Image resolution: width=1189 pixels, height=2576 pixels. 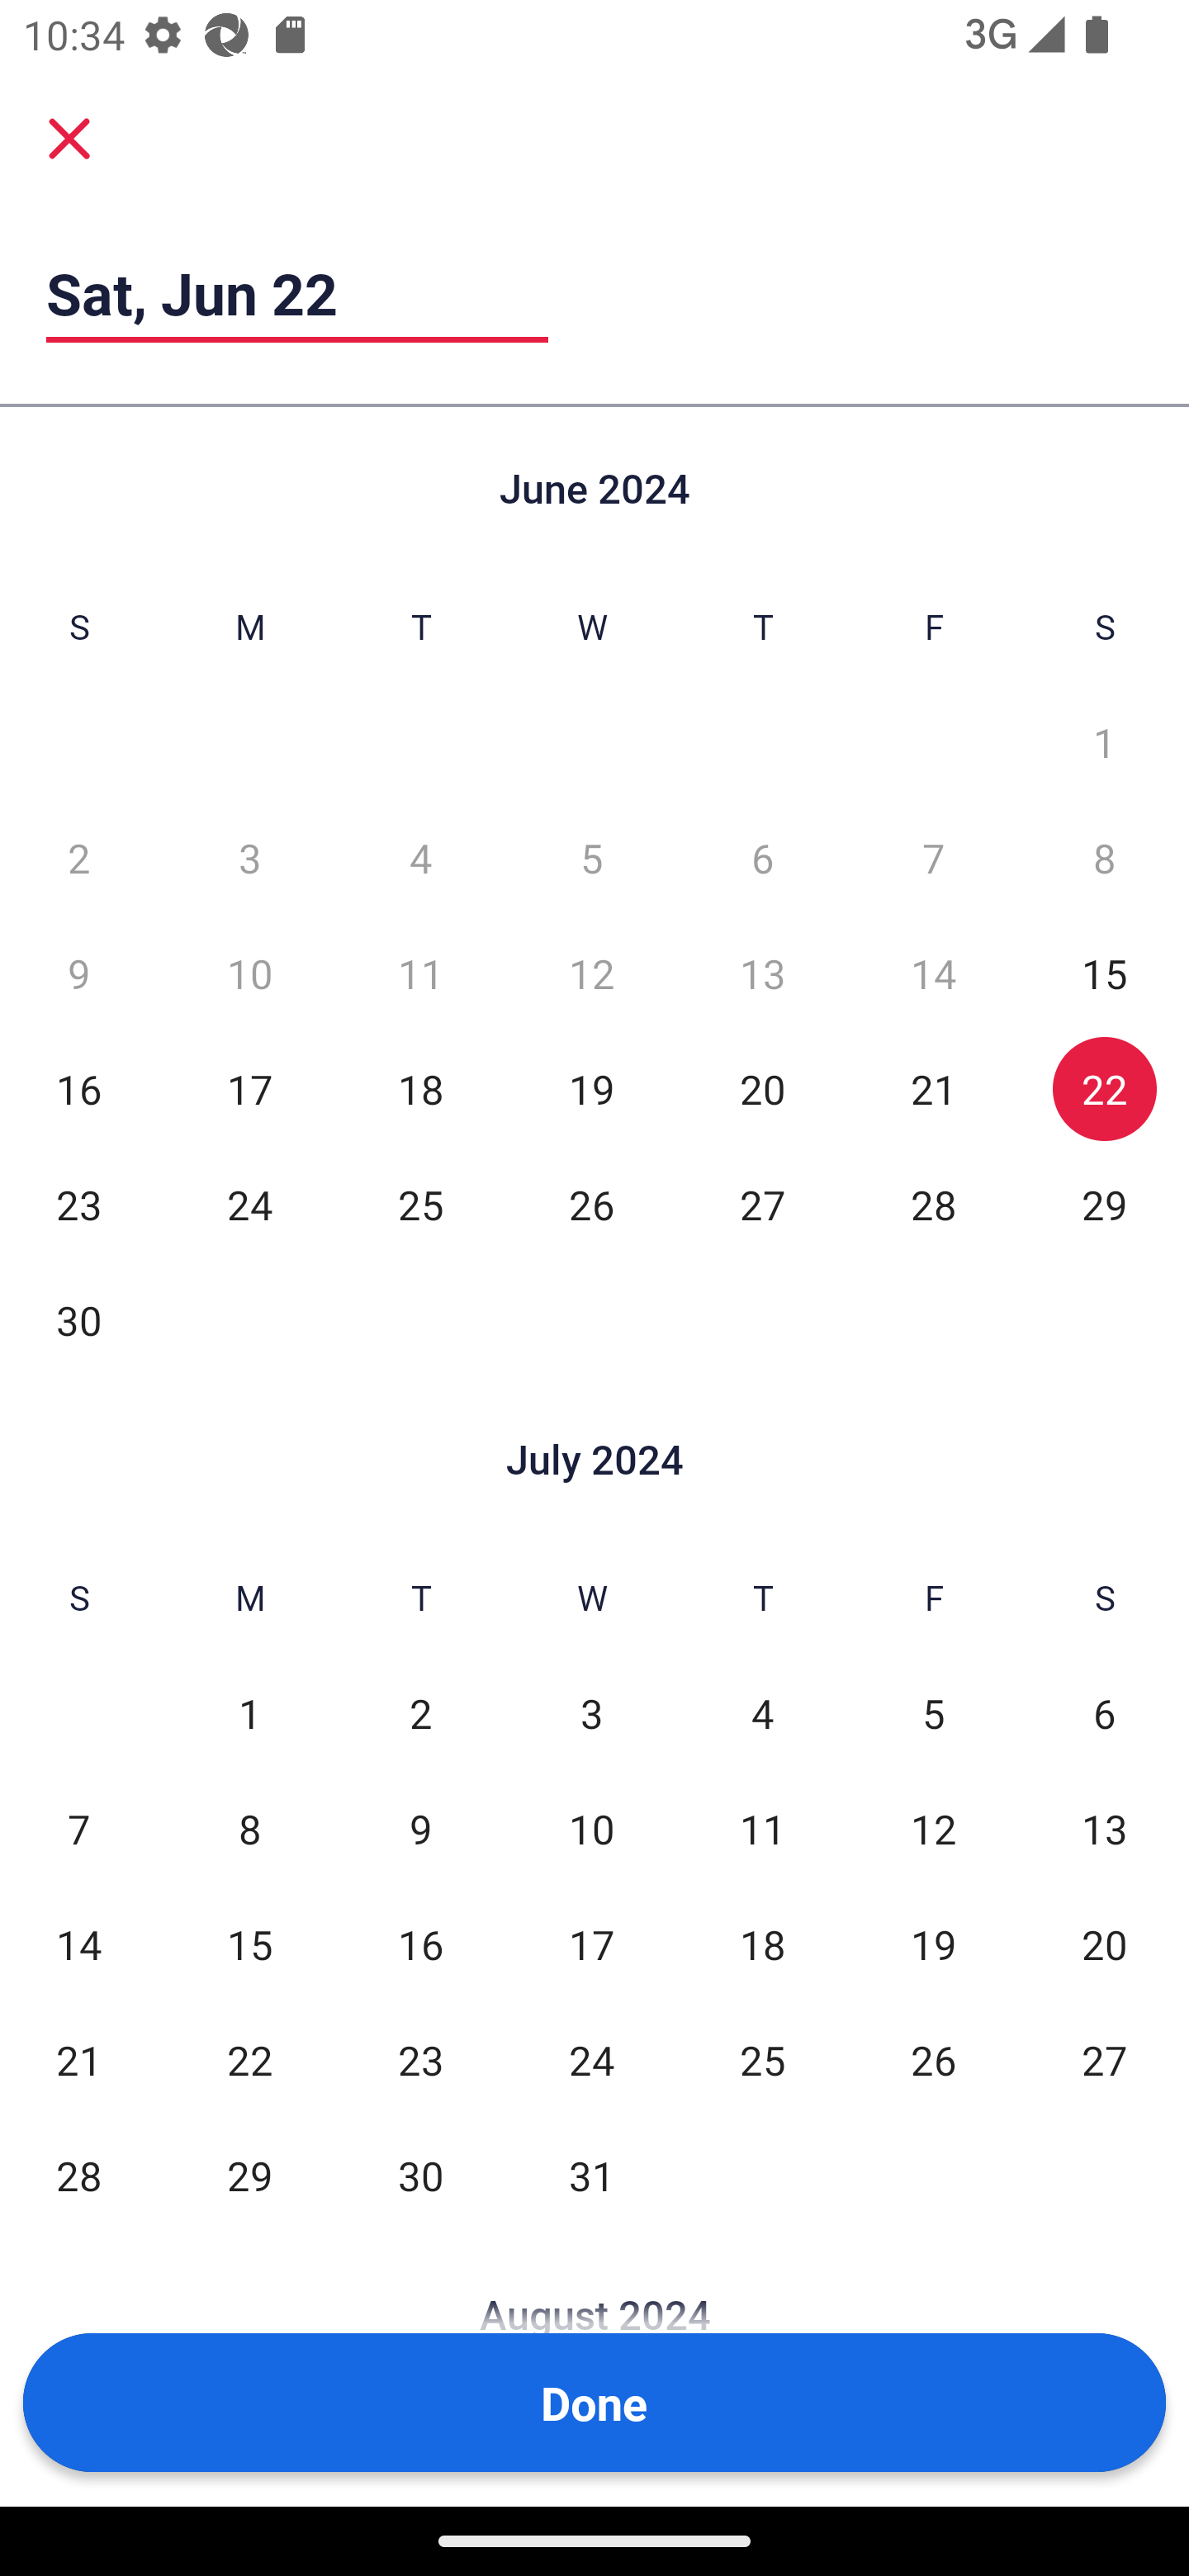 What do you see at coordinates (1105, 857) in the screenshot?
I see `8 Sat, Jun 8, Not Selected` at bounding box center [1105, 857].